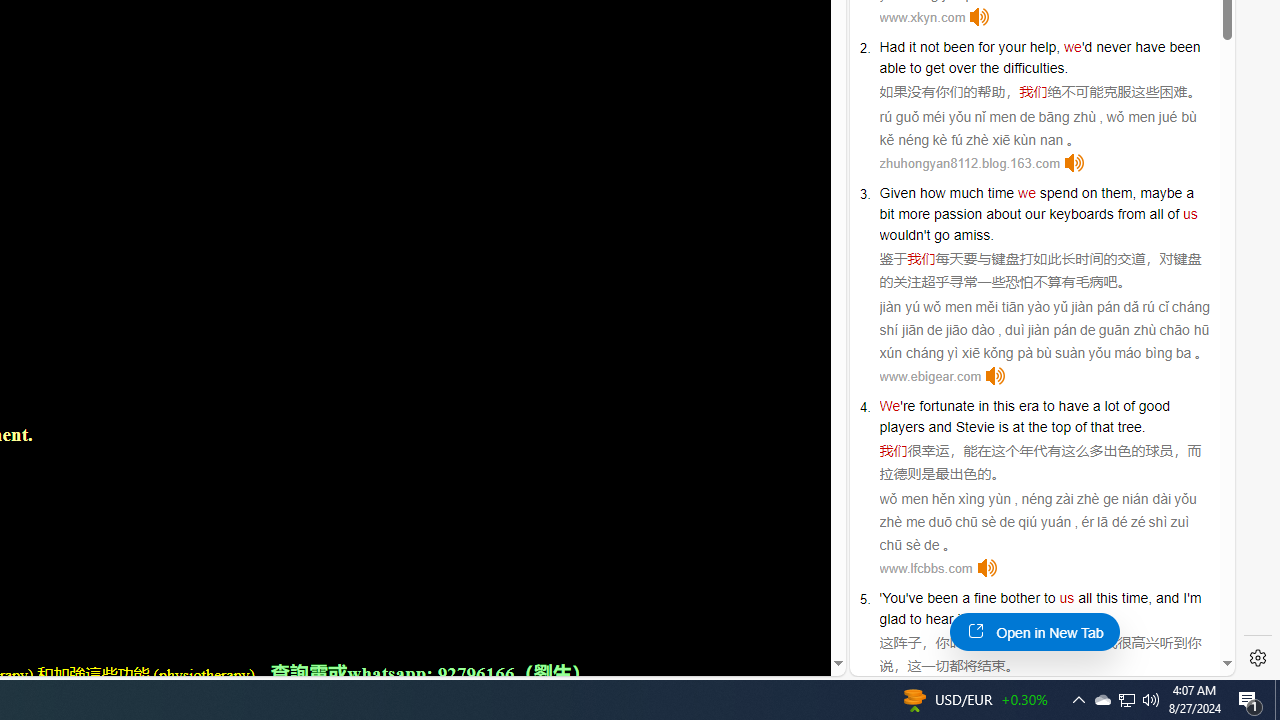 The width and height of the screenshot is (1280, 720). Describe the element at coordinates (929, 46) in the screenshot. I see `not` at that location.